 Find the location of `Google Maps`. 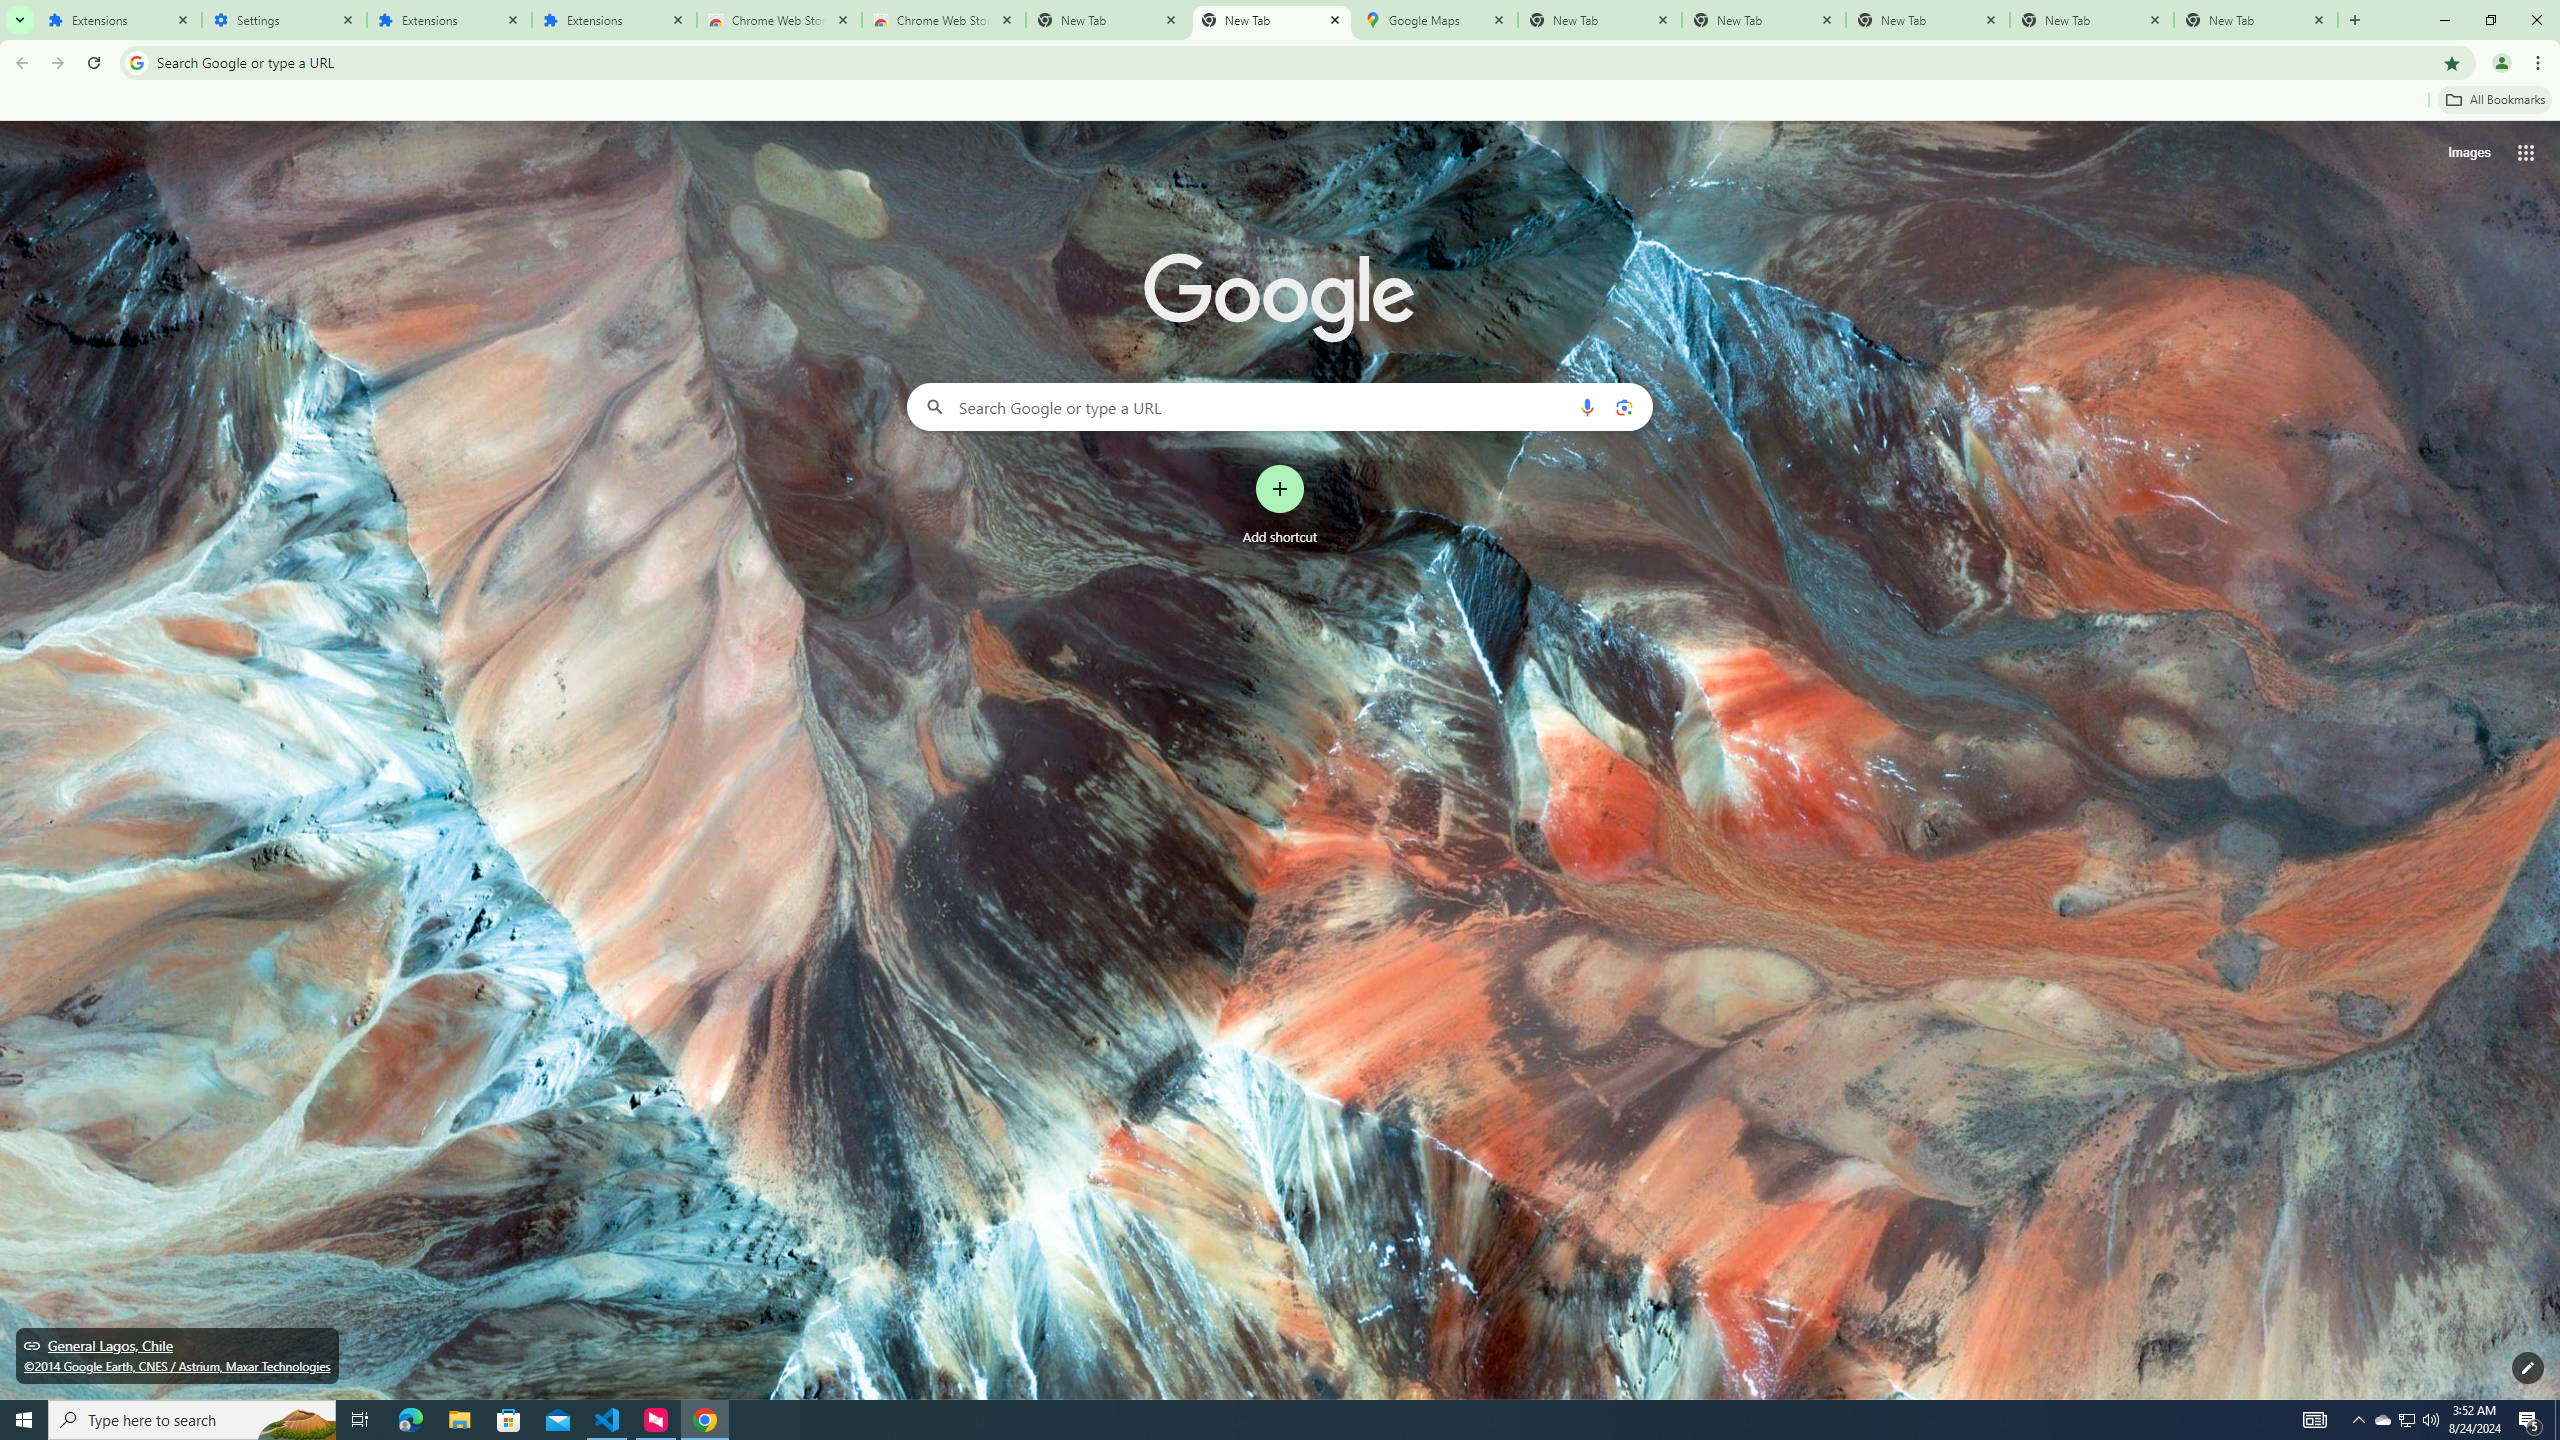

Google Maps is located at coordinates (1434, 20).